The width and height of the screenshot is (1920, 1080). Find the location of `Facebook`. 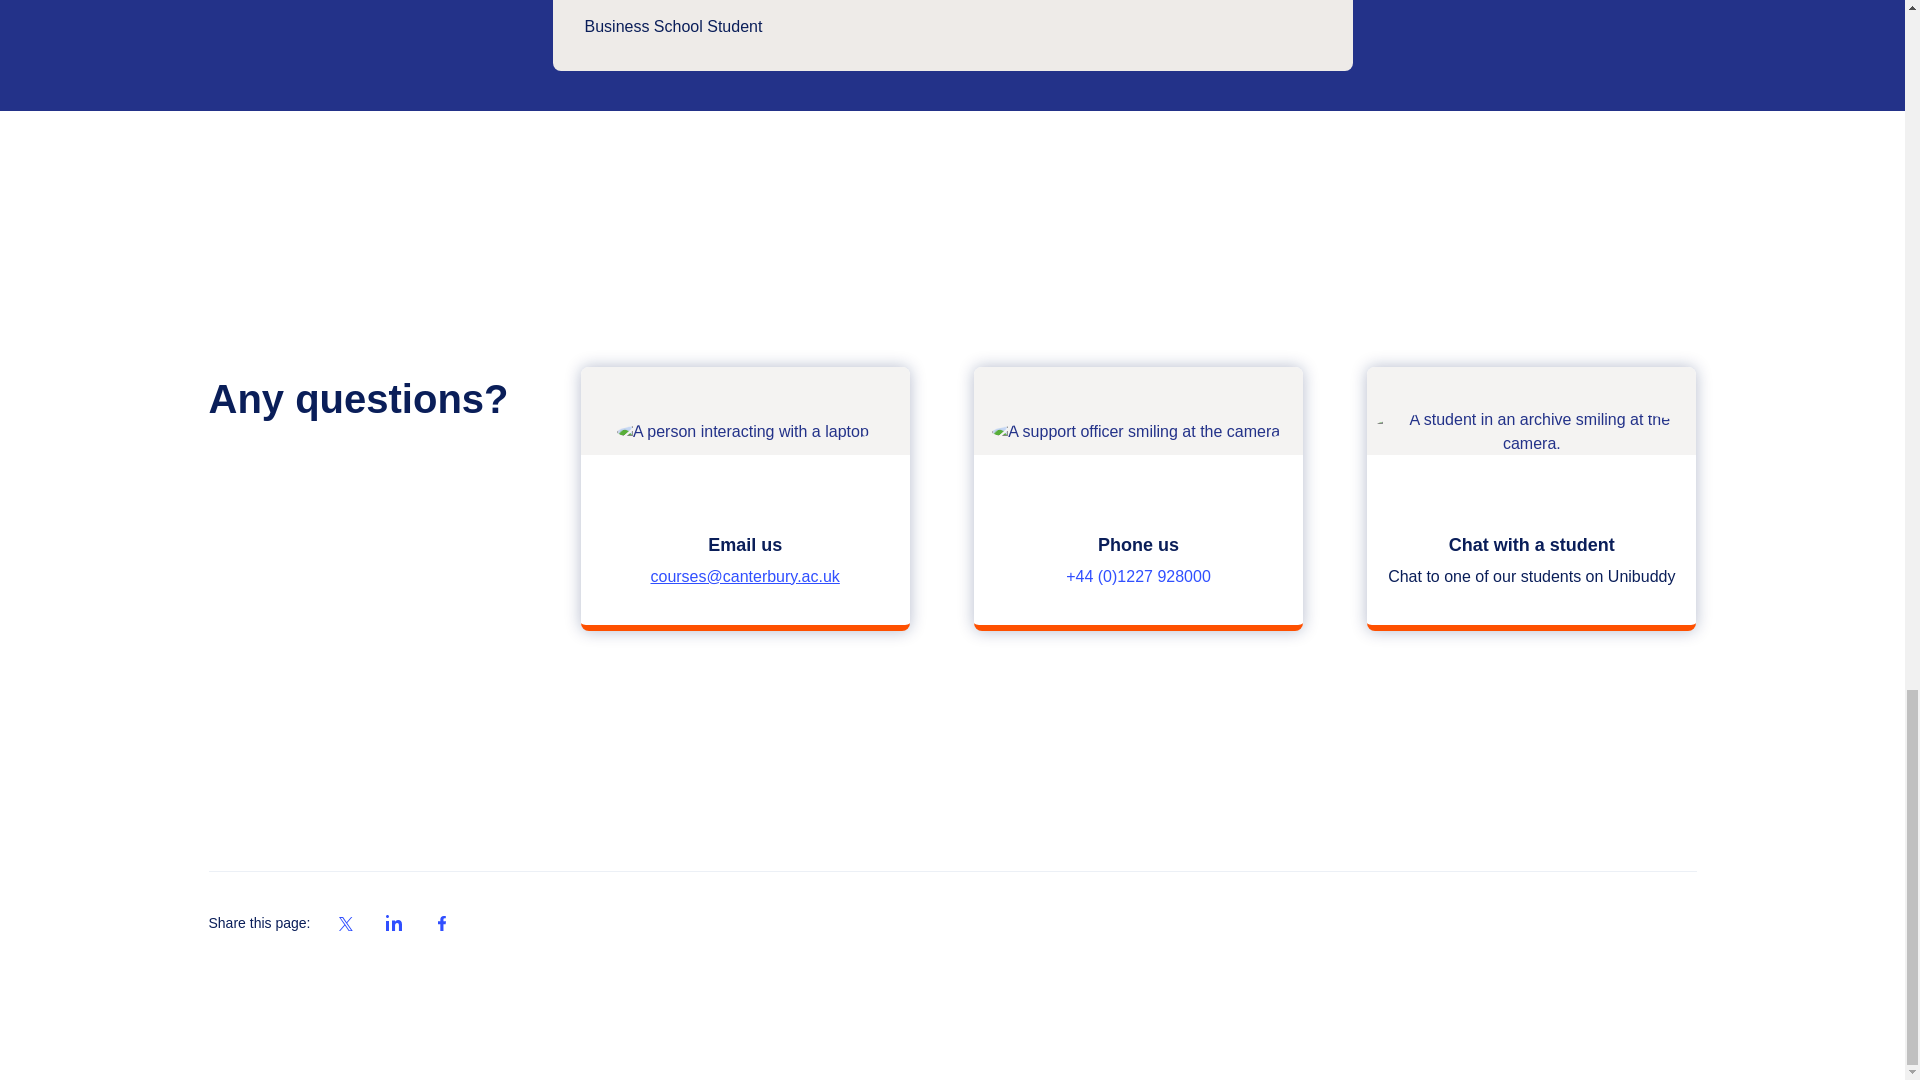

Facebook is located at coordinates (442, 924).